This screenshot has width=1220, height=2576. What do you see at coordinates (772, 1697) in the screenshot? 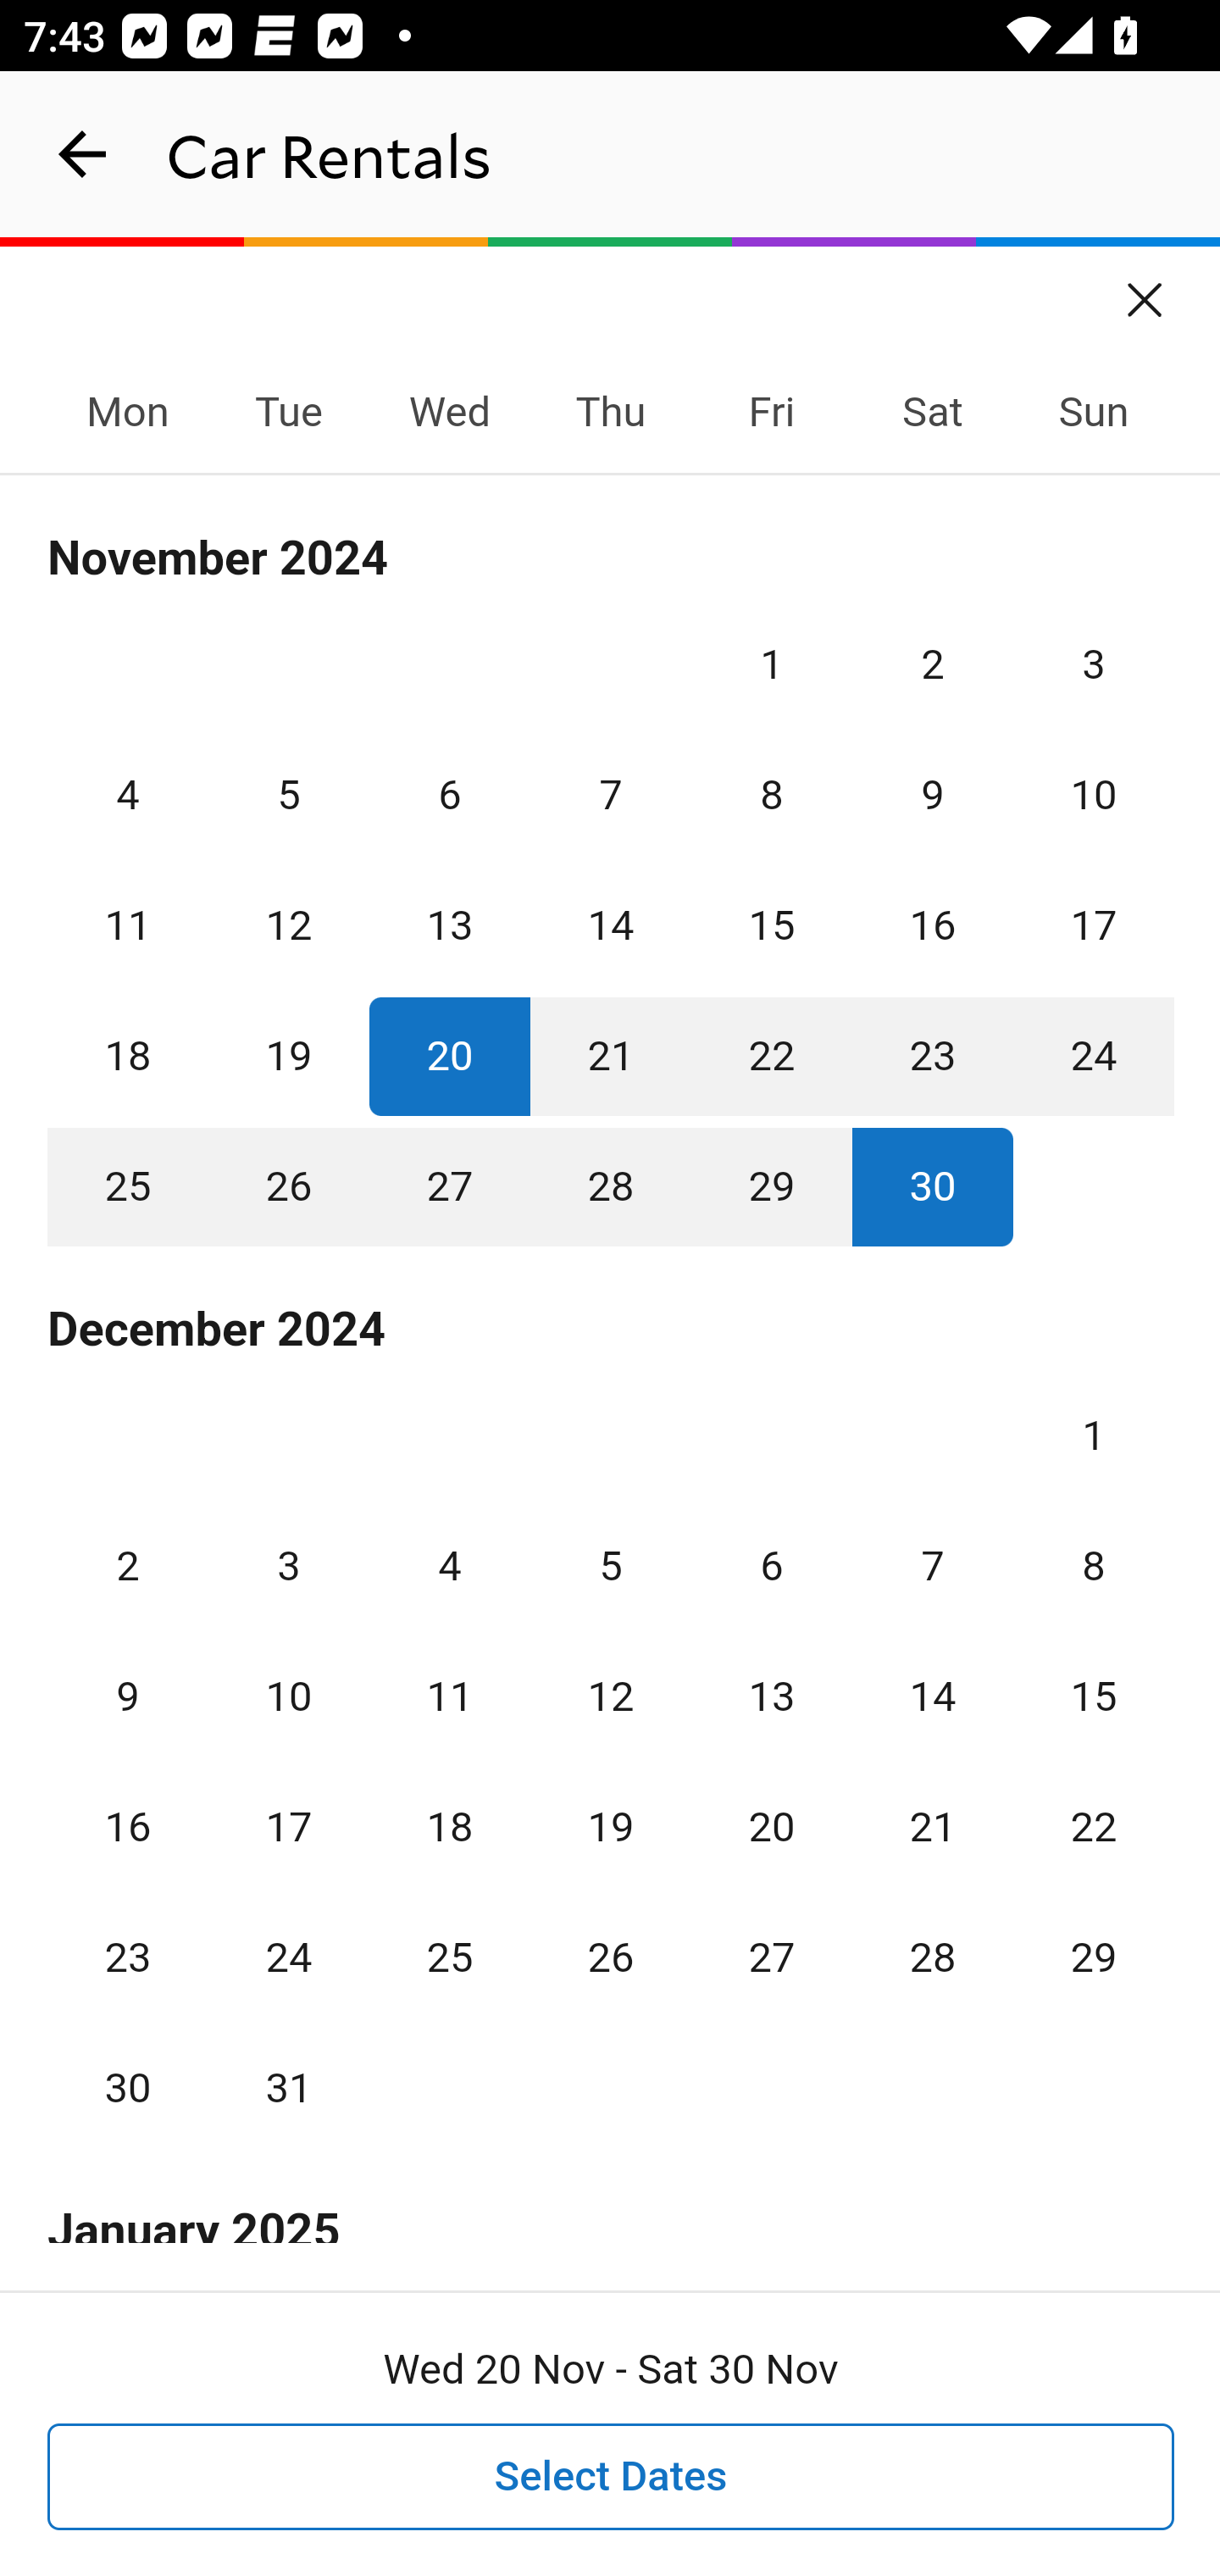
I see `13 December 2024` at bounding box center [772, 1697].